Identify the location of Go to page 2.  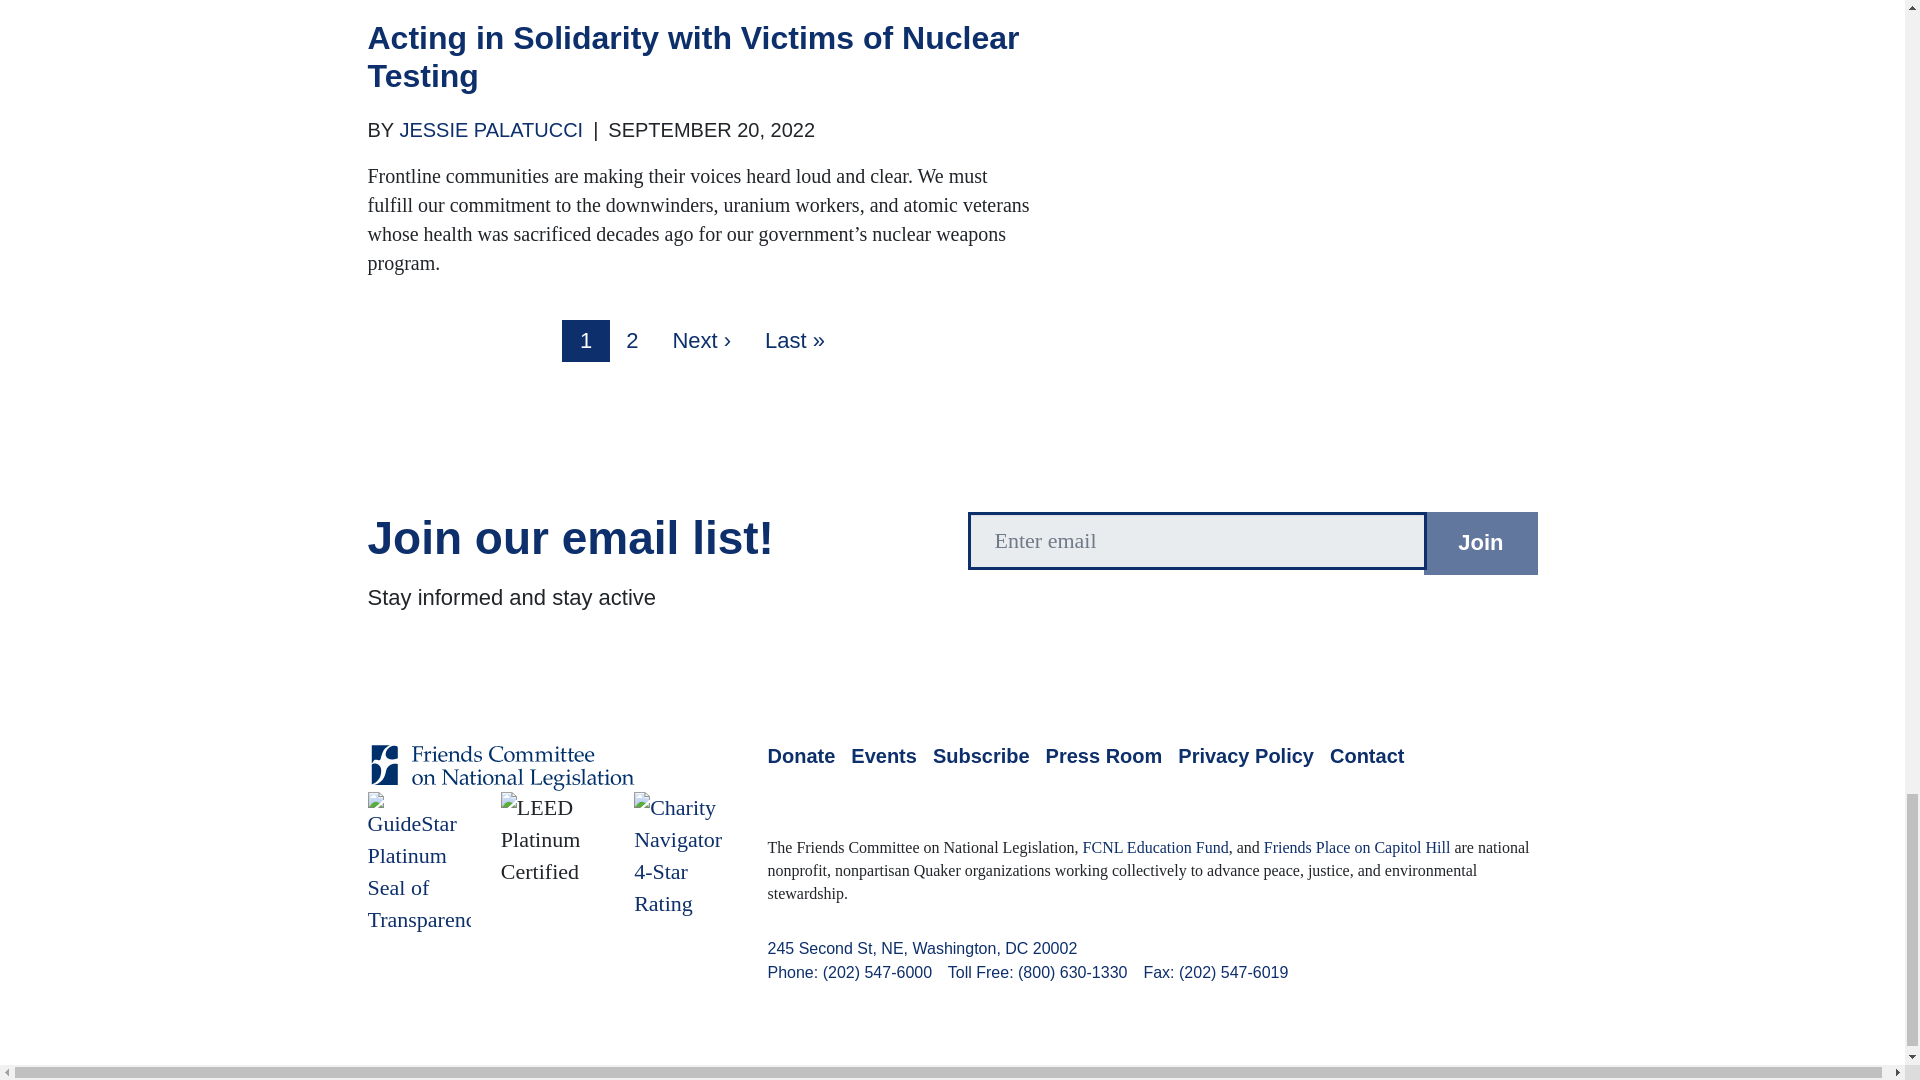
(632, 340).